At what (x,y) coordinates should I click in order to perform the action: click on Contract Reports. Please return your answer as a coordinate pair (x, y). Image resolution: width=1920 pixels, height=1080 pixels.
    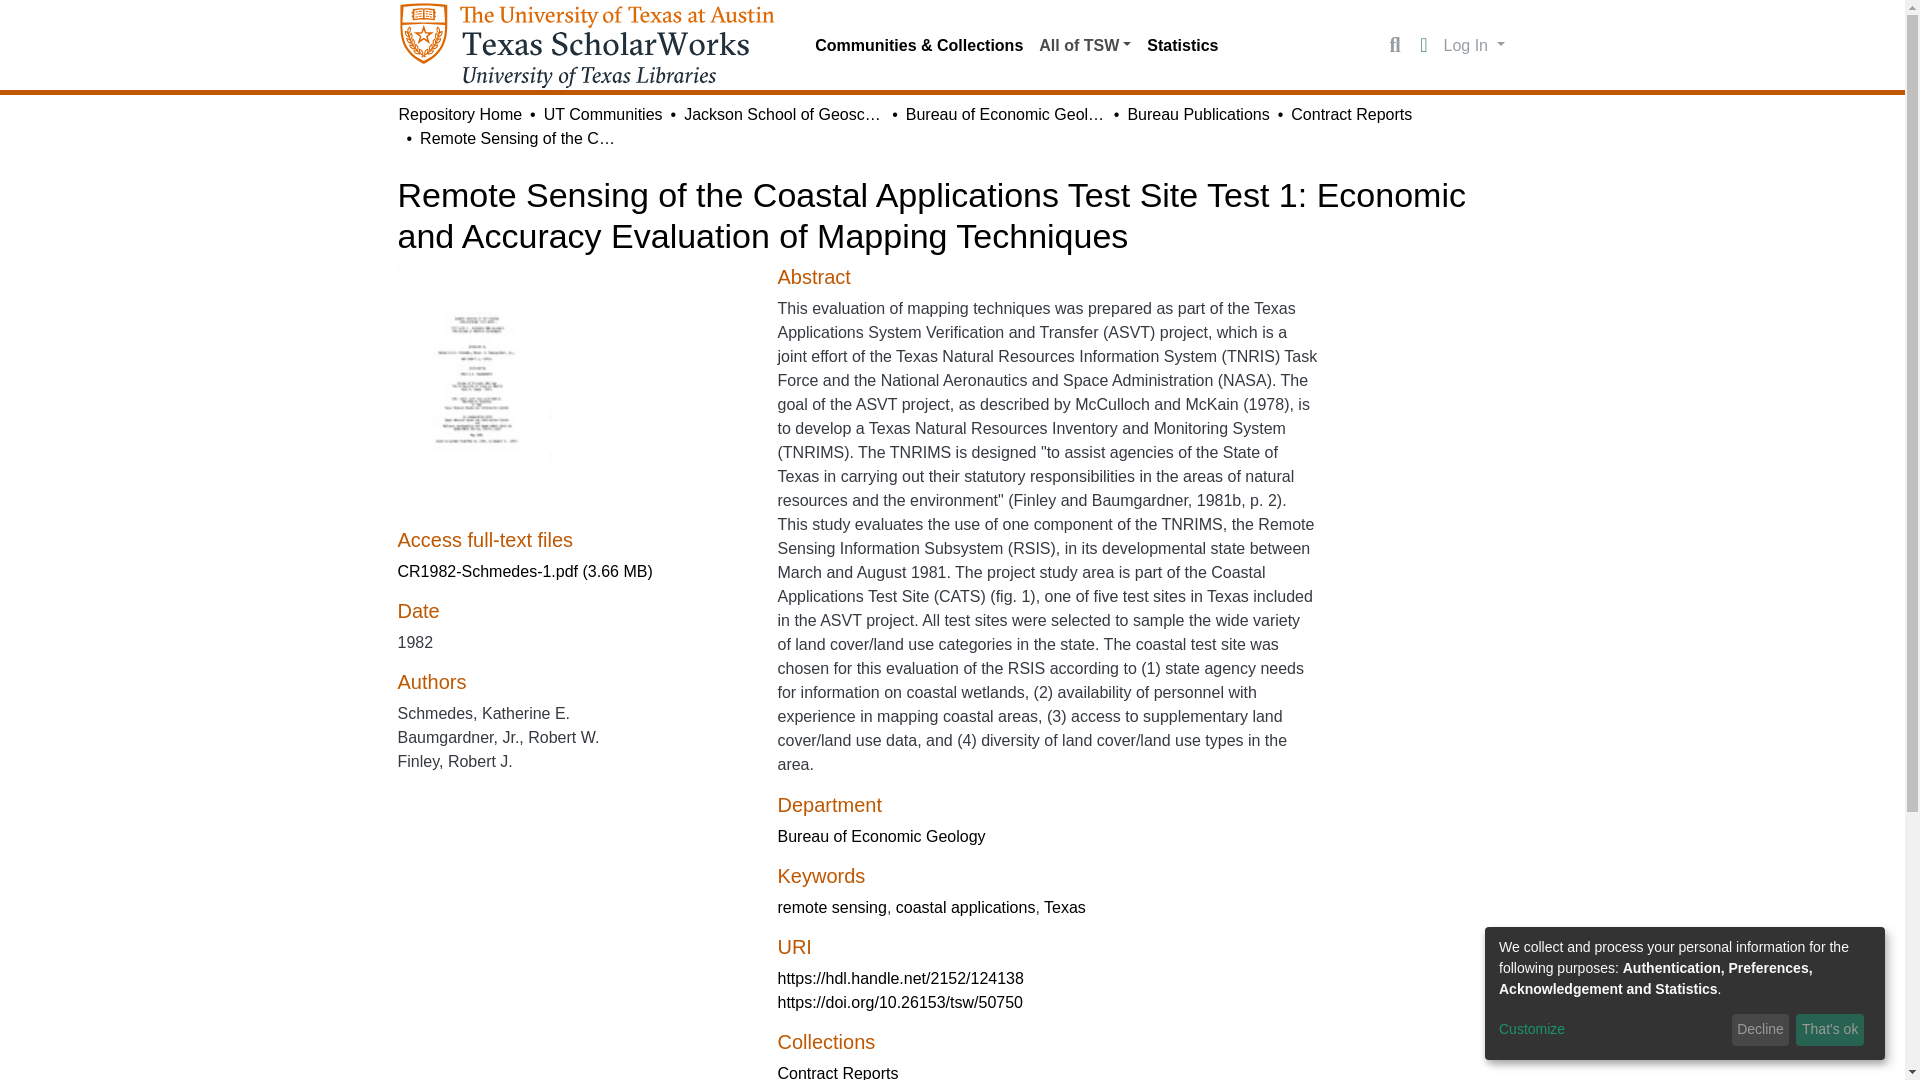
    Looking at the image, I should click on (838, 1072).